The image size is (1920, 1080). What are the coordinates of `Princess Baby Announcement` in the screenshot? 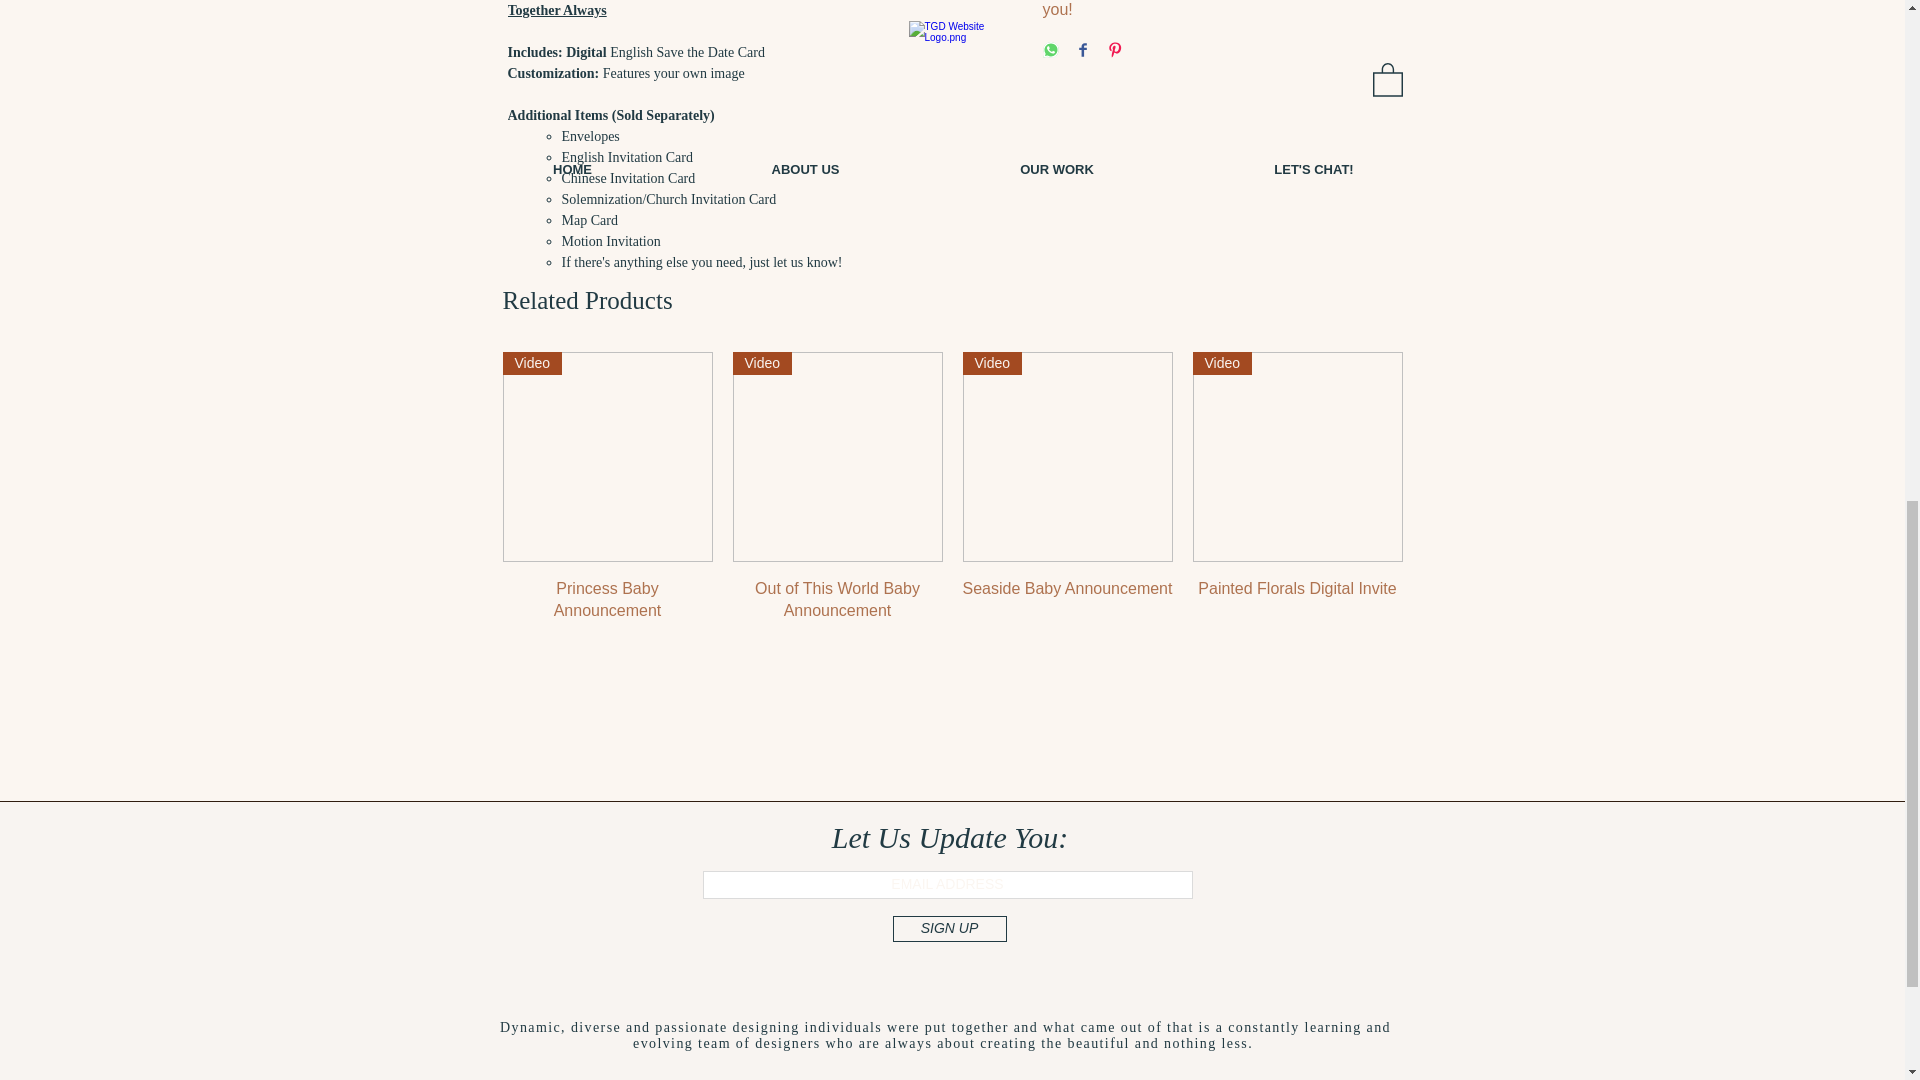 It's located at (606, 600).